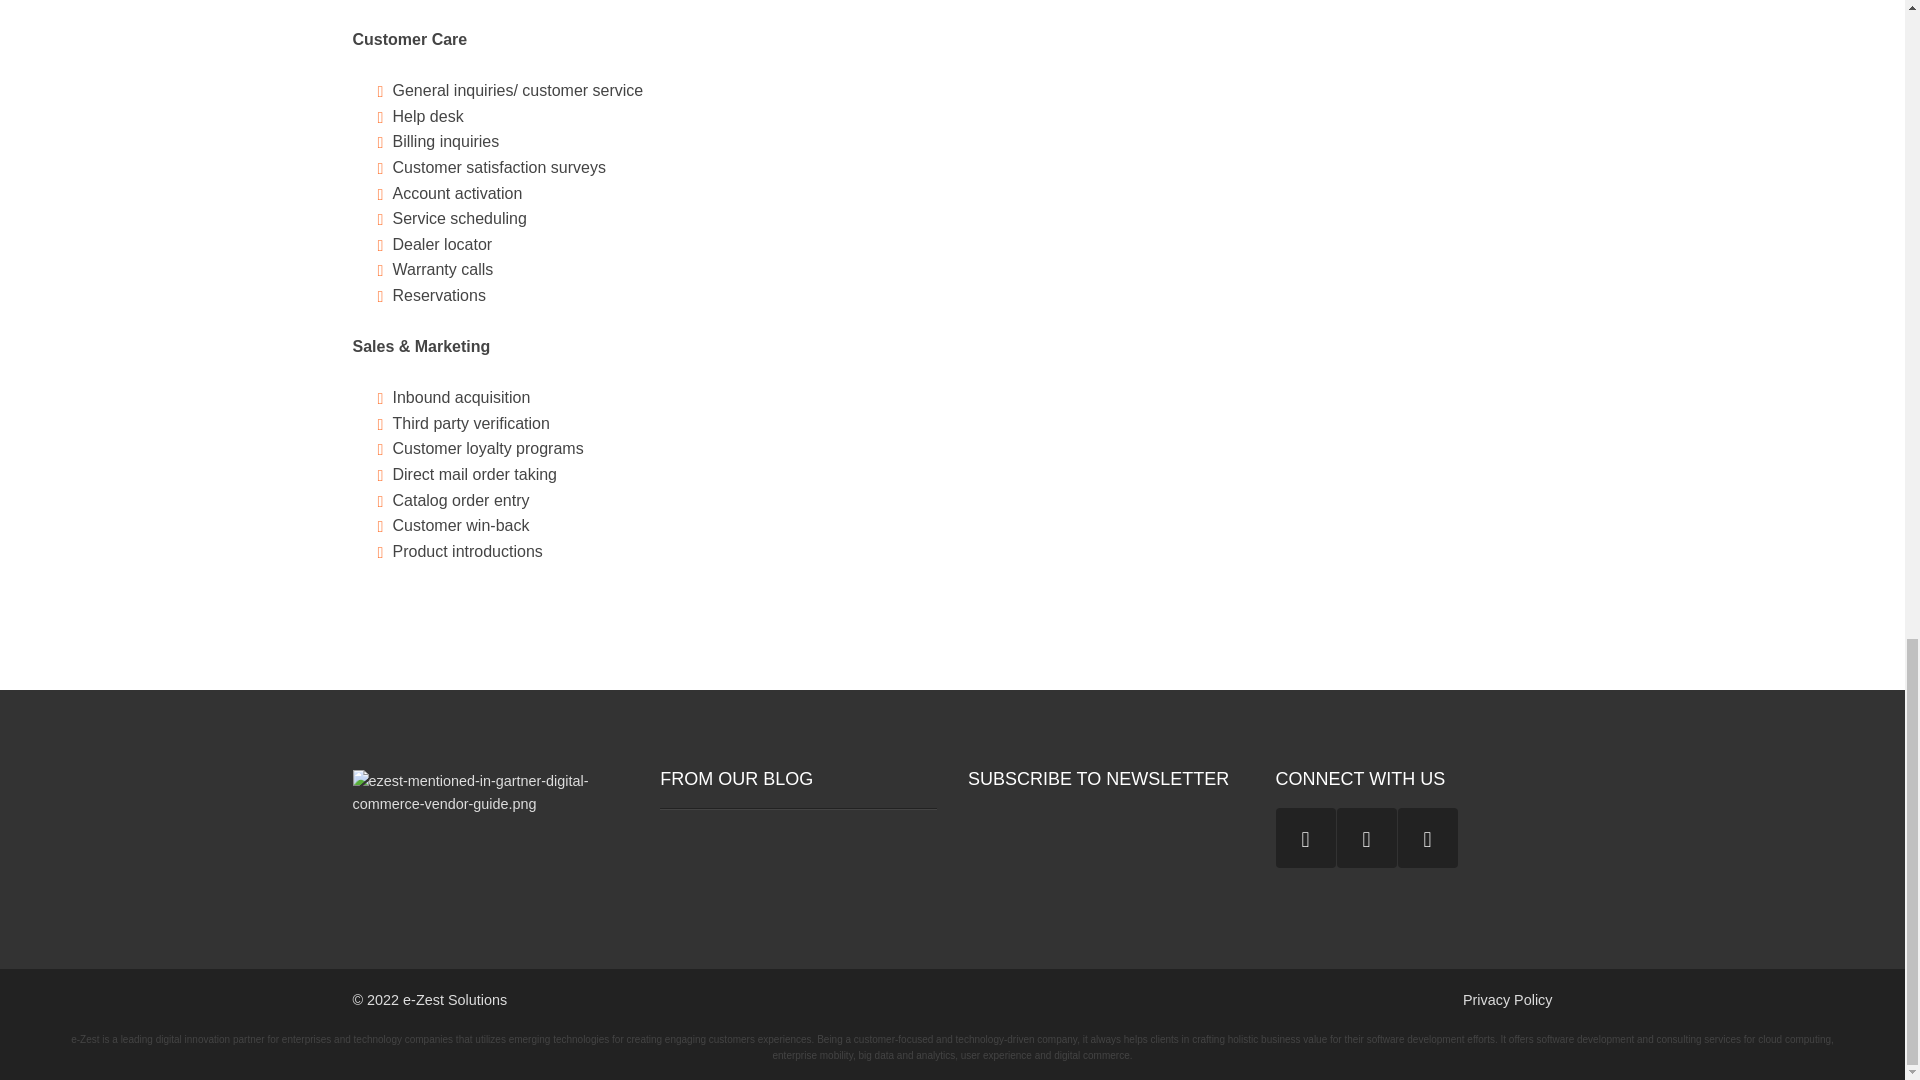 This screenshot has height=1080, width=1920. I want to click on Follow us on Twitter, so click(1427, 838).